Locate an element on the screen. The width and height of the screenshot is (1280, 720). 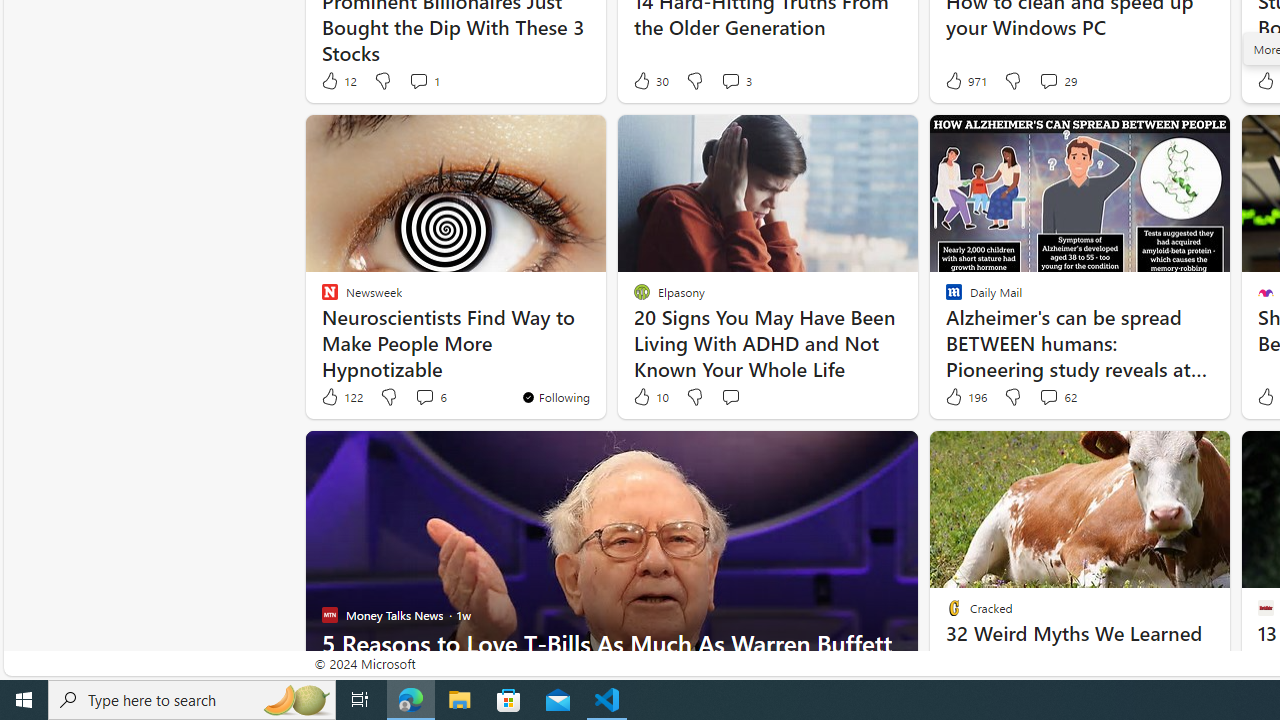
View comments 62 Comment is located at coordinates (1048, 396).